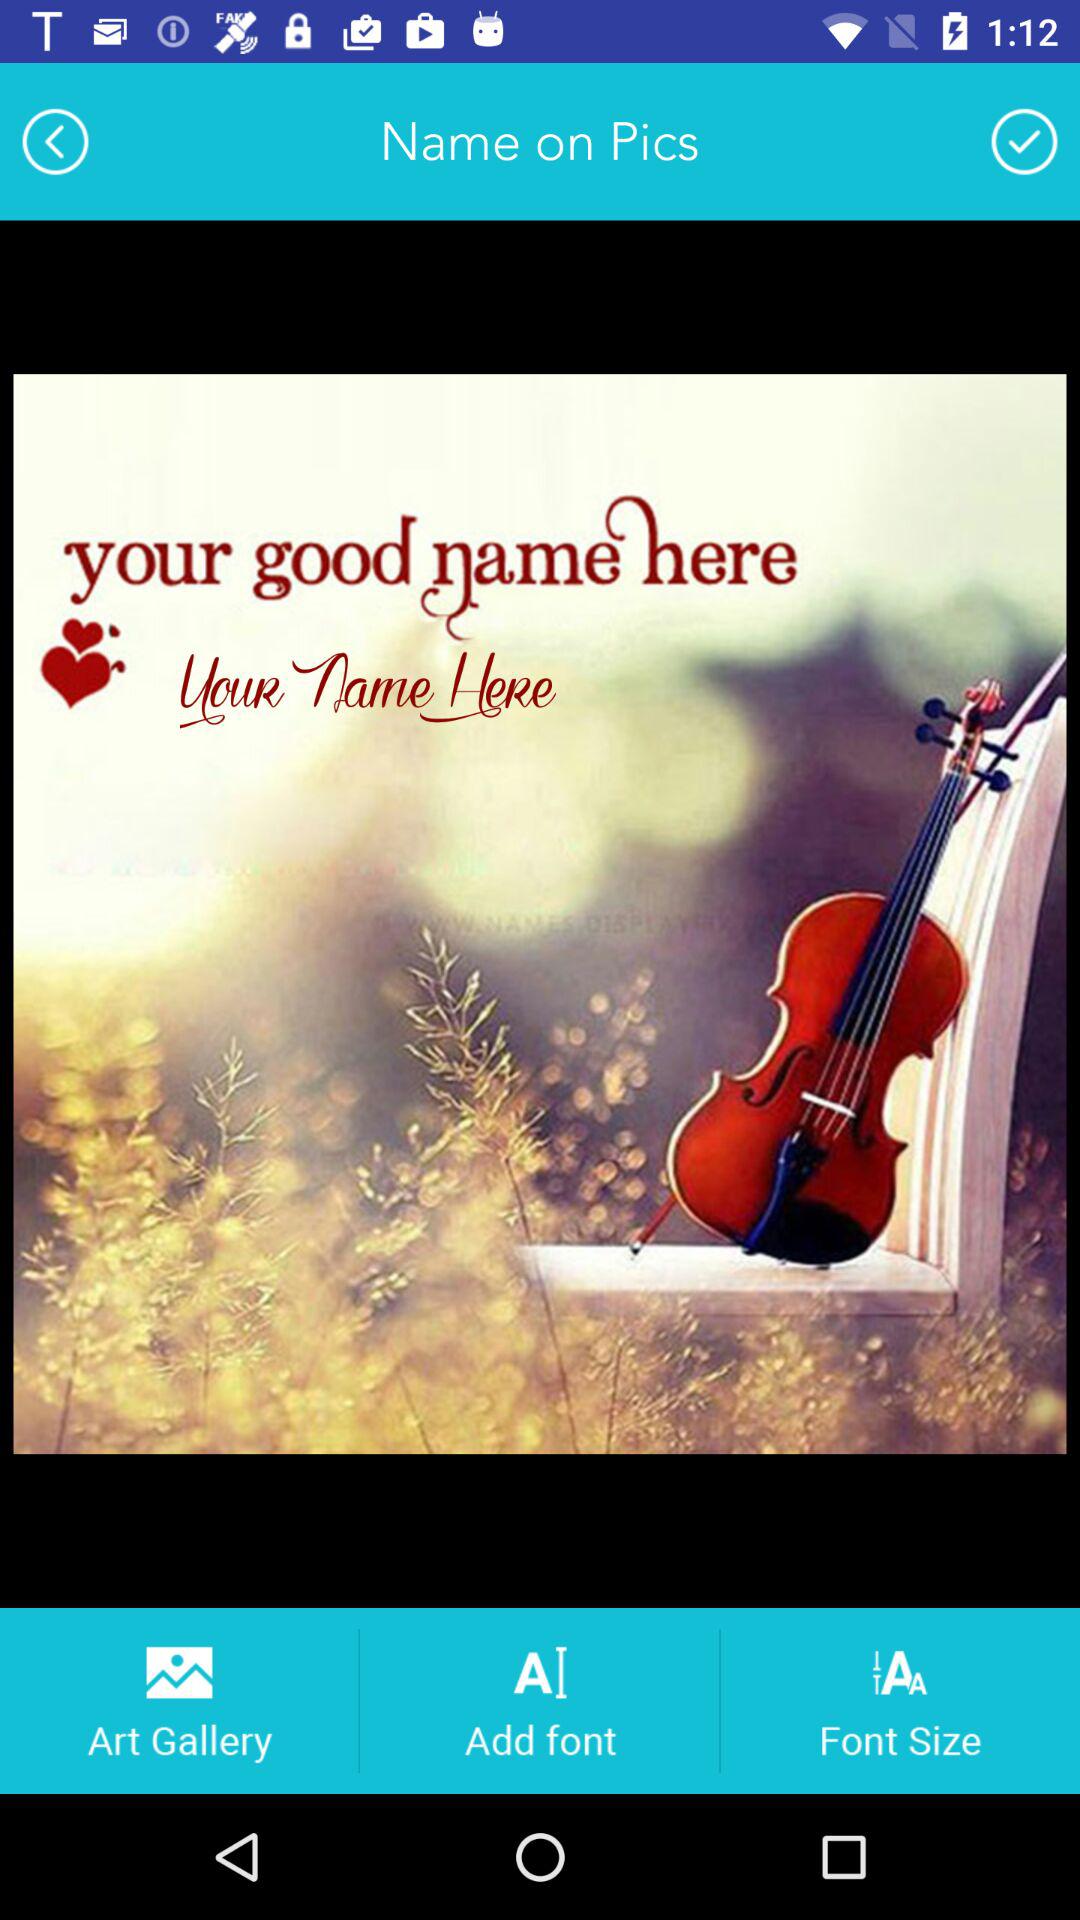  I want to click on add text to picture, so click(540, 1700).